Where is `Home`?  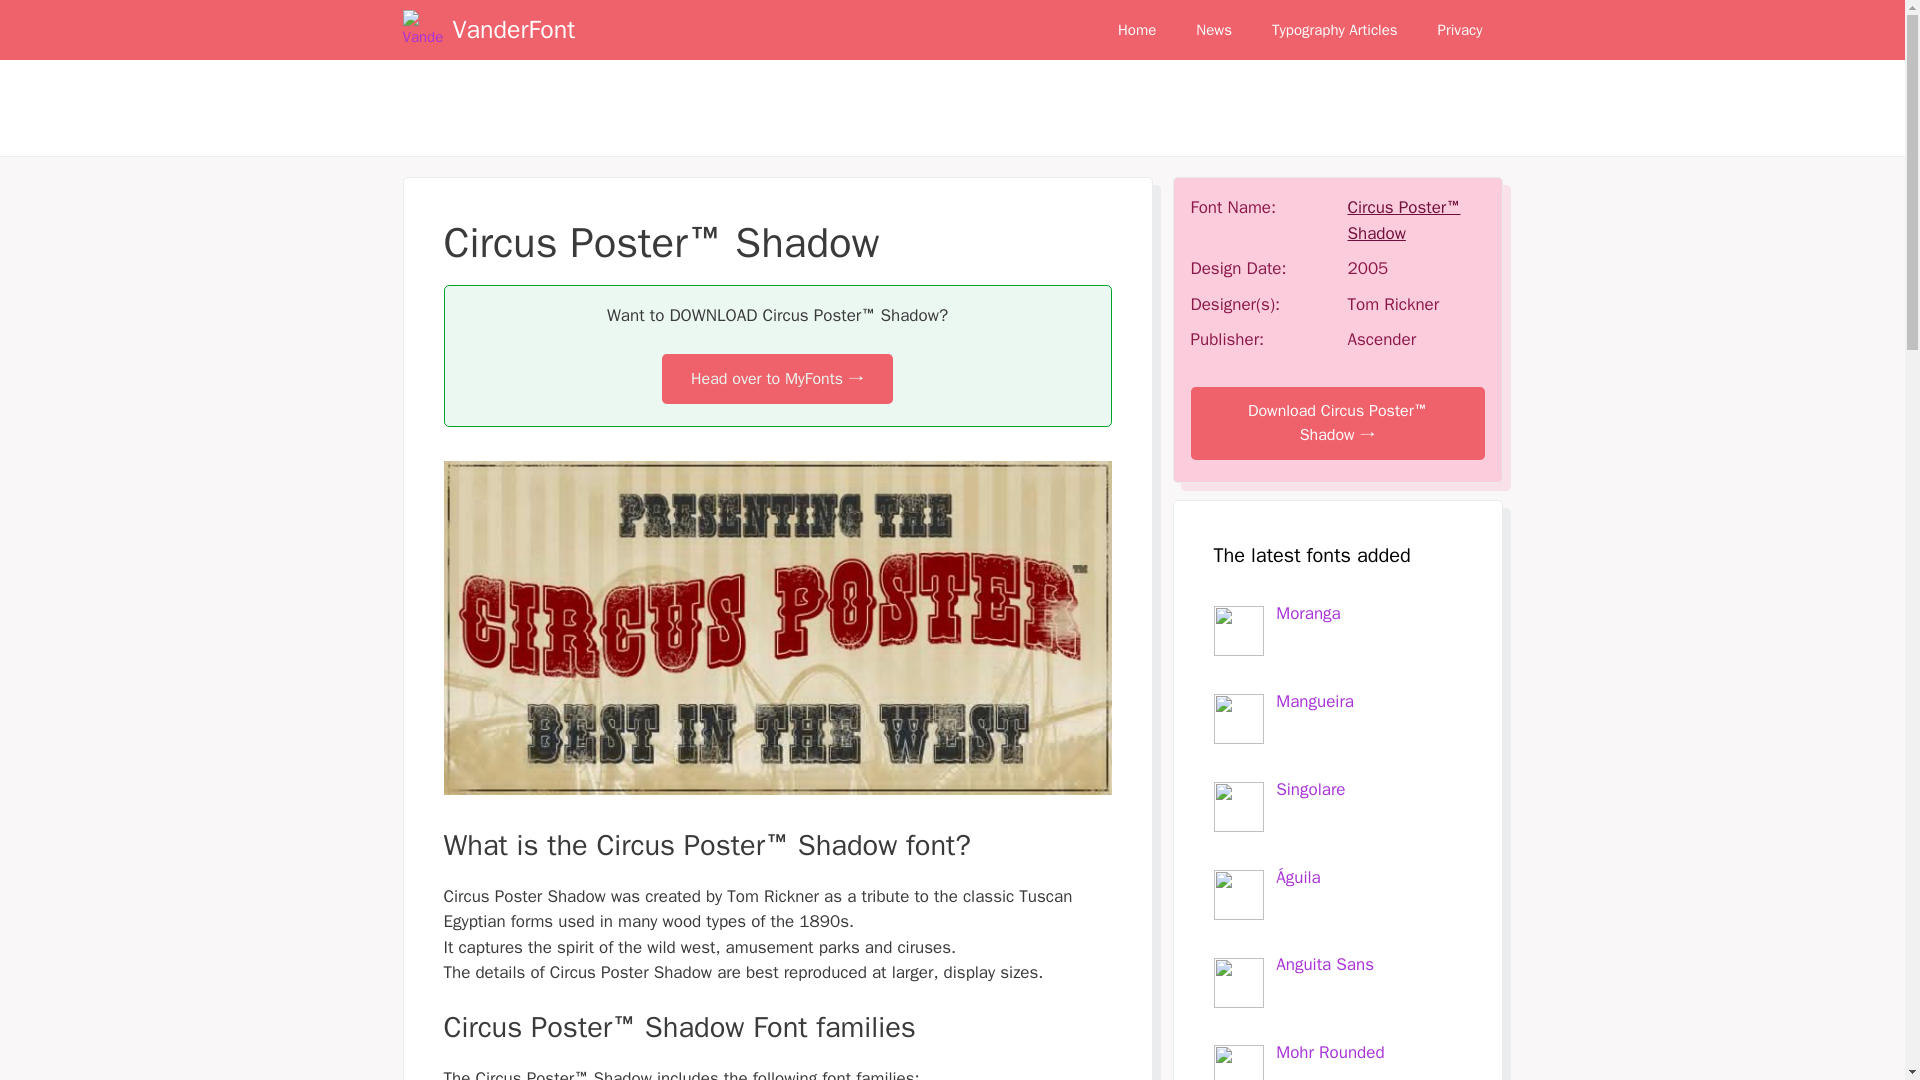
Home is located at coordinates (1136, 30).